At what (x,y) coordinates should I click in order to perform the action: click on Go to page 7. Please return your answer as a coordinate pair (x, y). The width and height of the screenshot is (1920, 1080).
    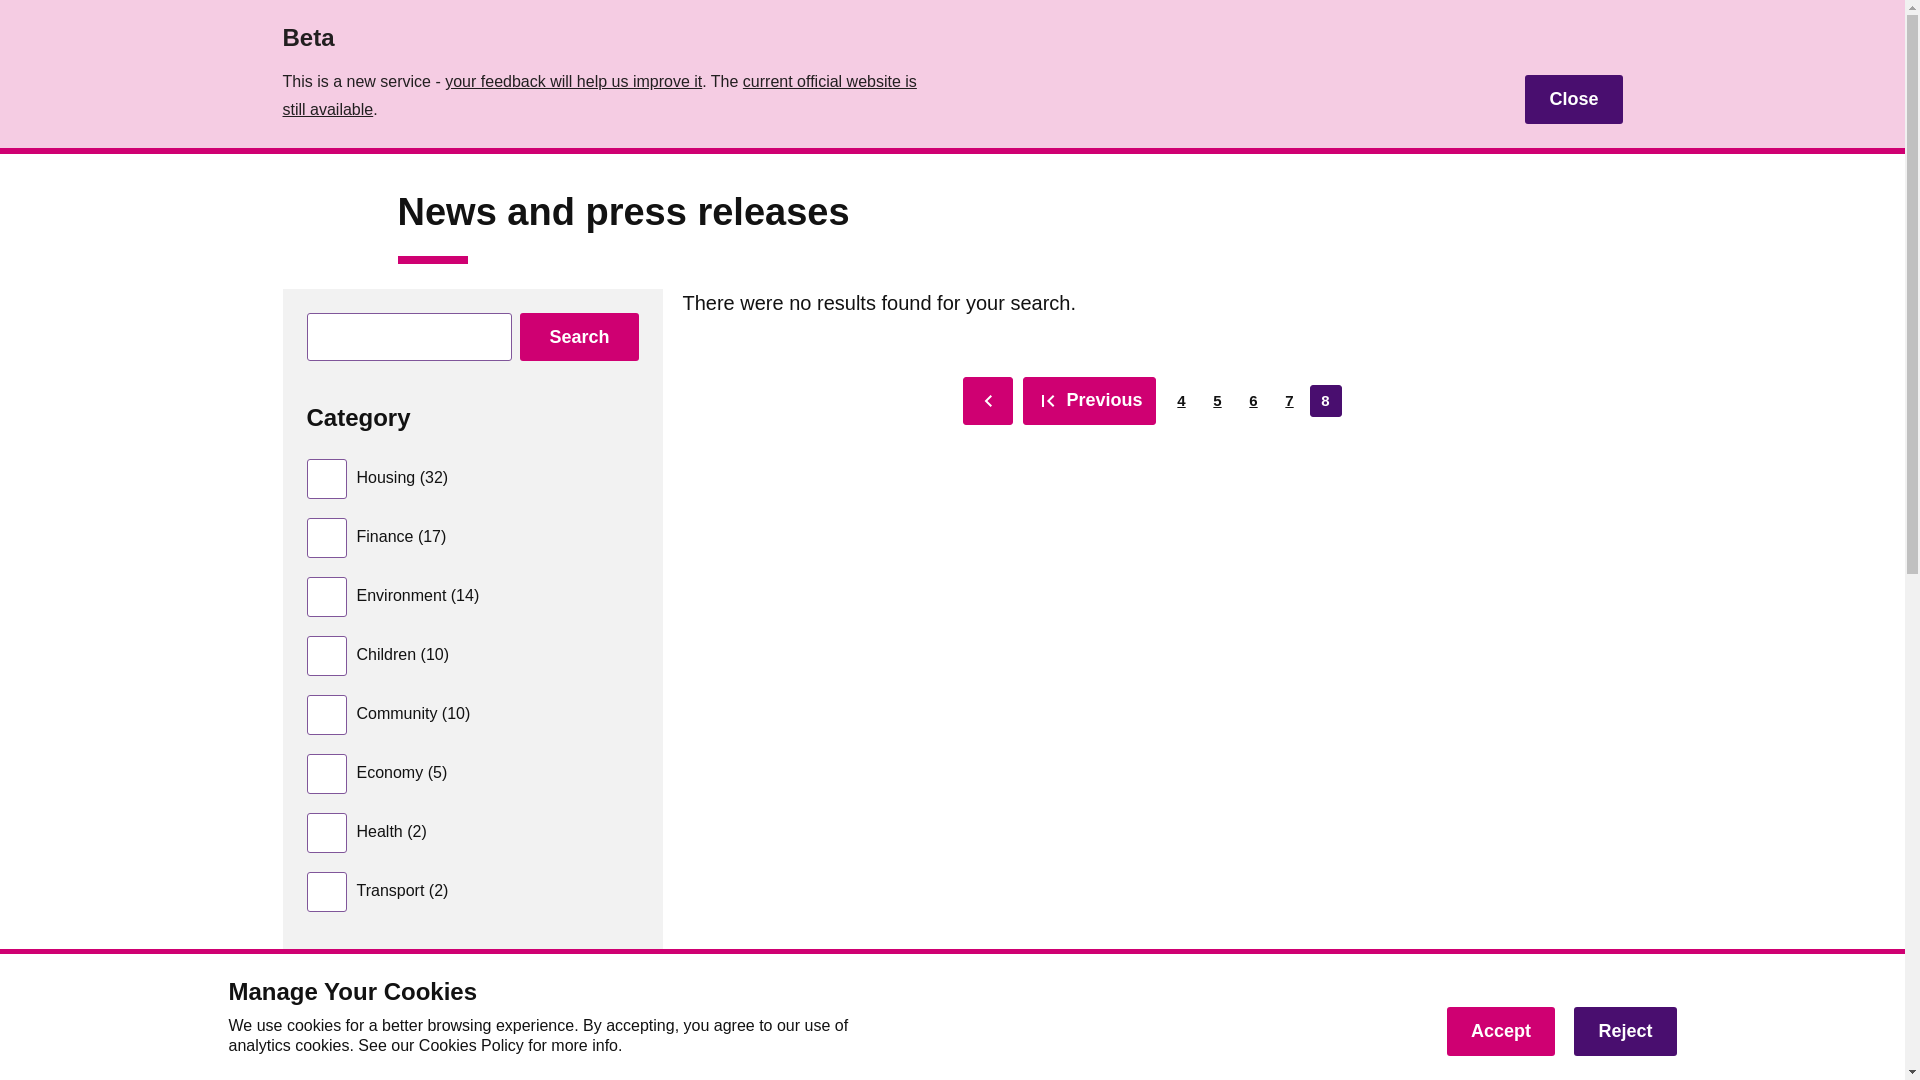
    Looking at the image, I should click on (1254, 400).